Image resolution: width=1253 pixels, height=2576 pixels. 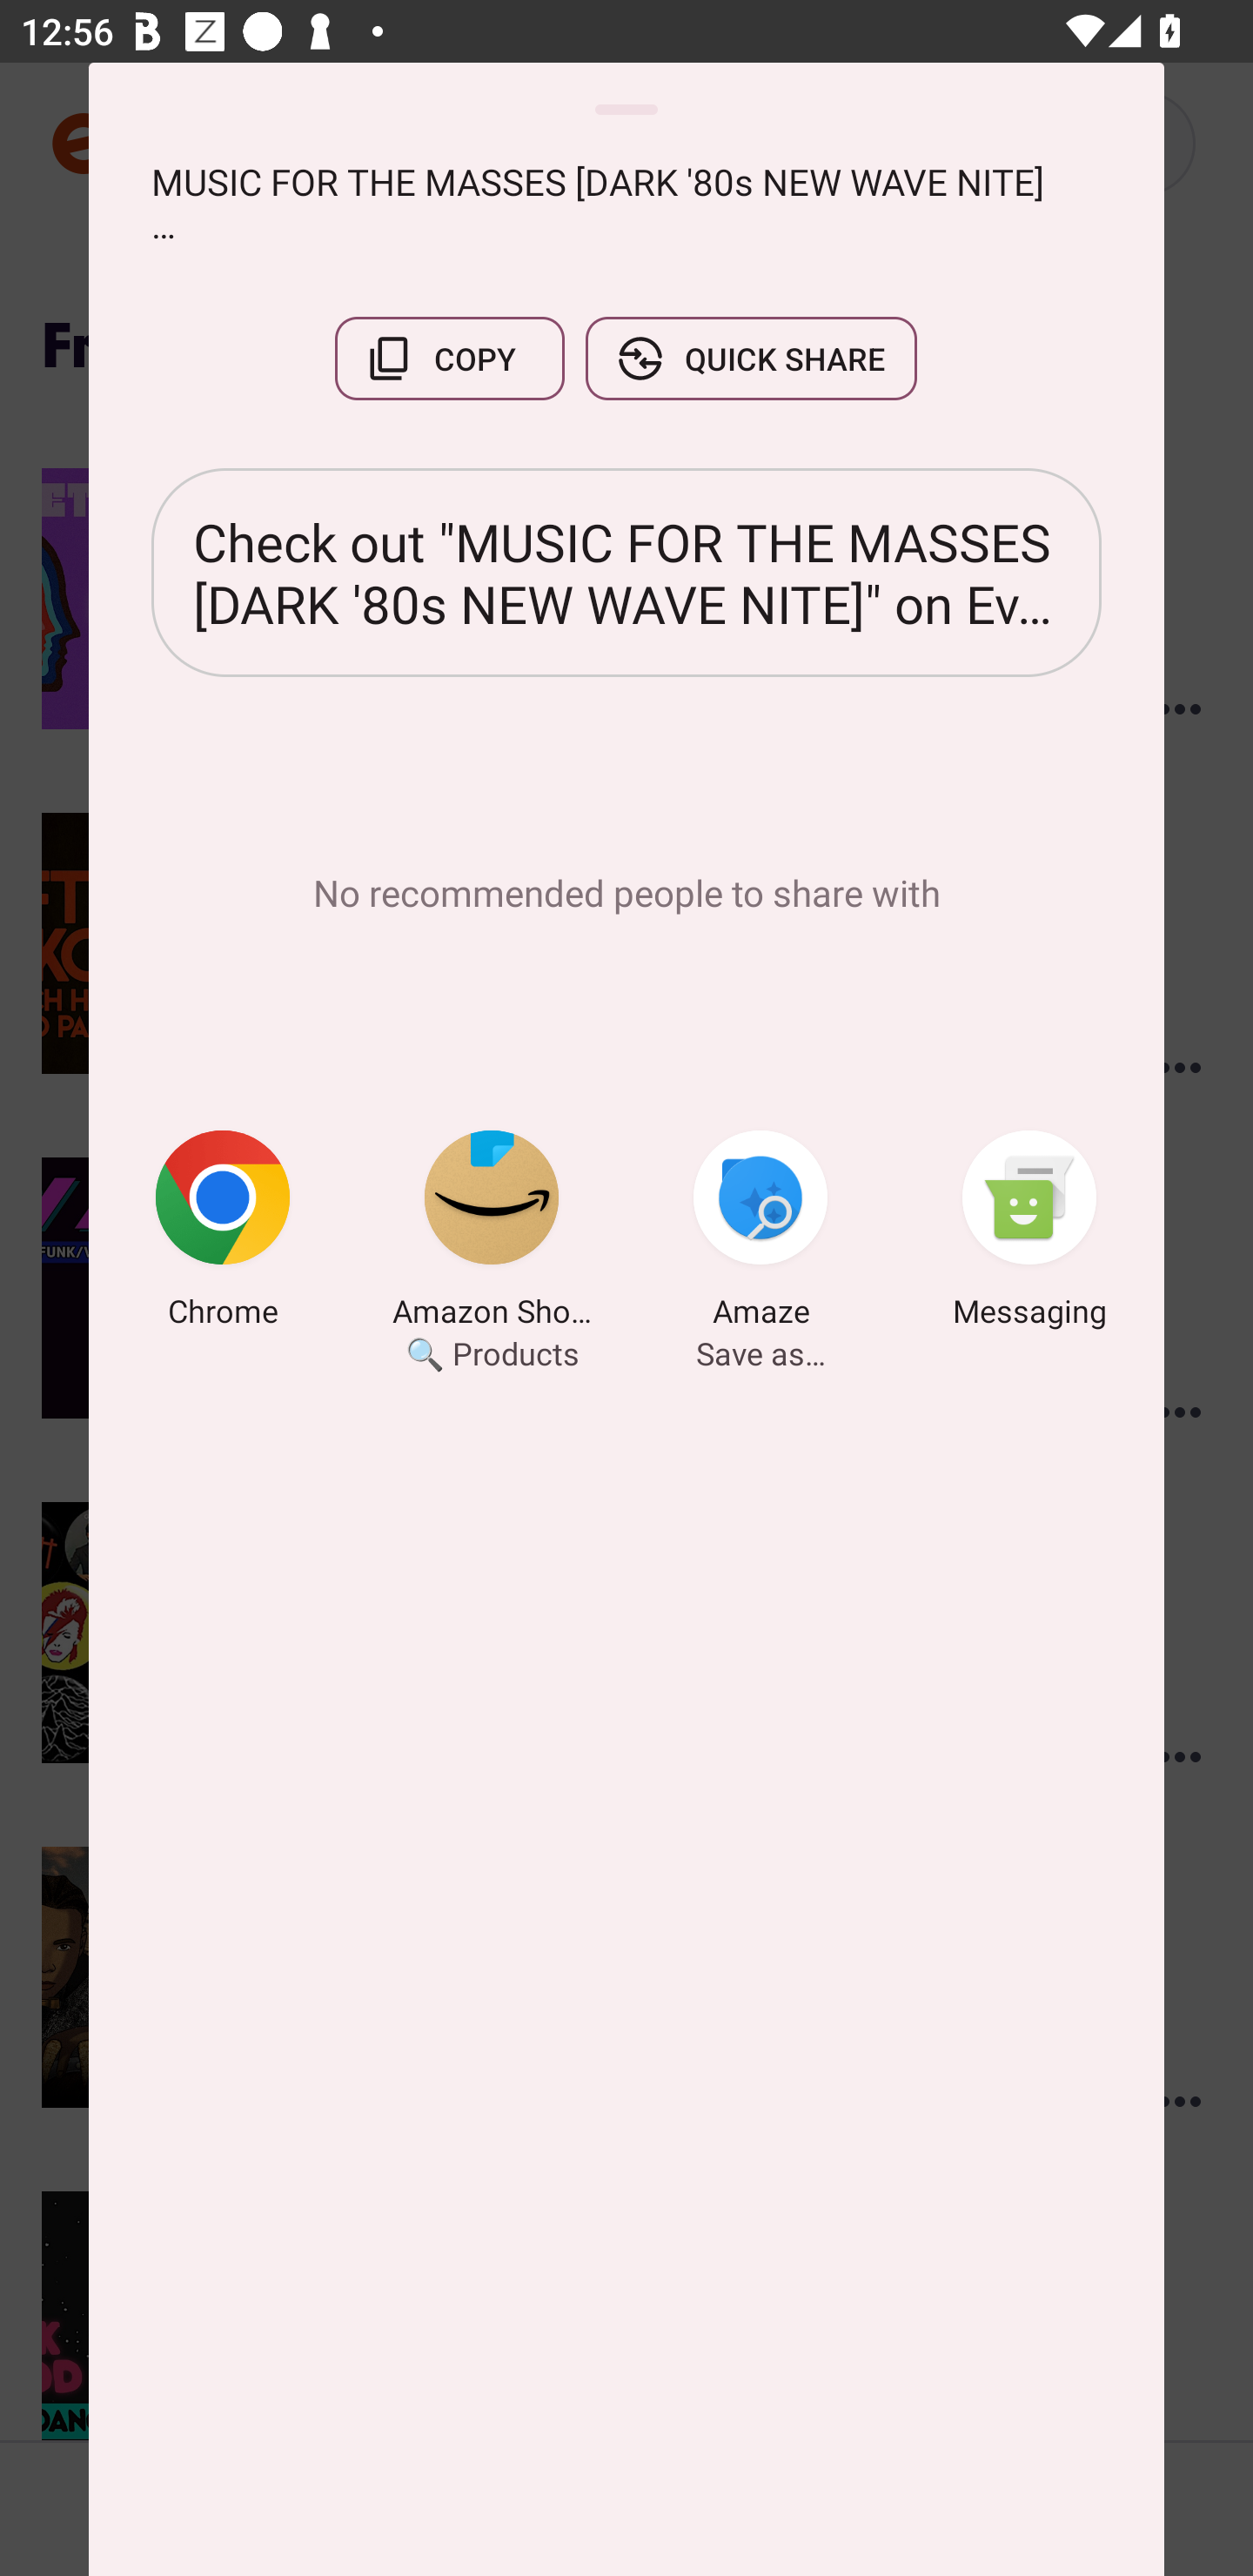 What do you see at coordinates (1029, 1234) in the screenshot?
I see `Messaging` at bounding box center [1029, 1234].